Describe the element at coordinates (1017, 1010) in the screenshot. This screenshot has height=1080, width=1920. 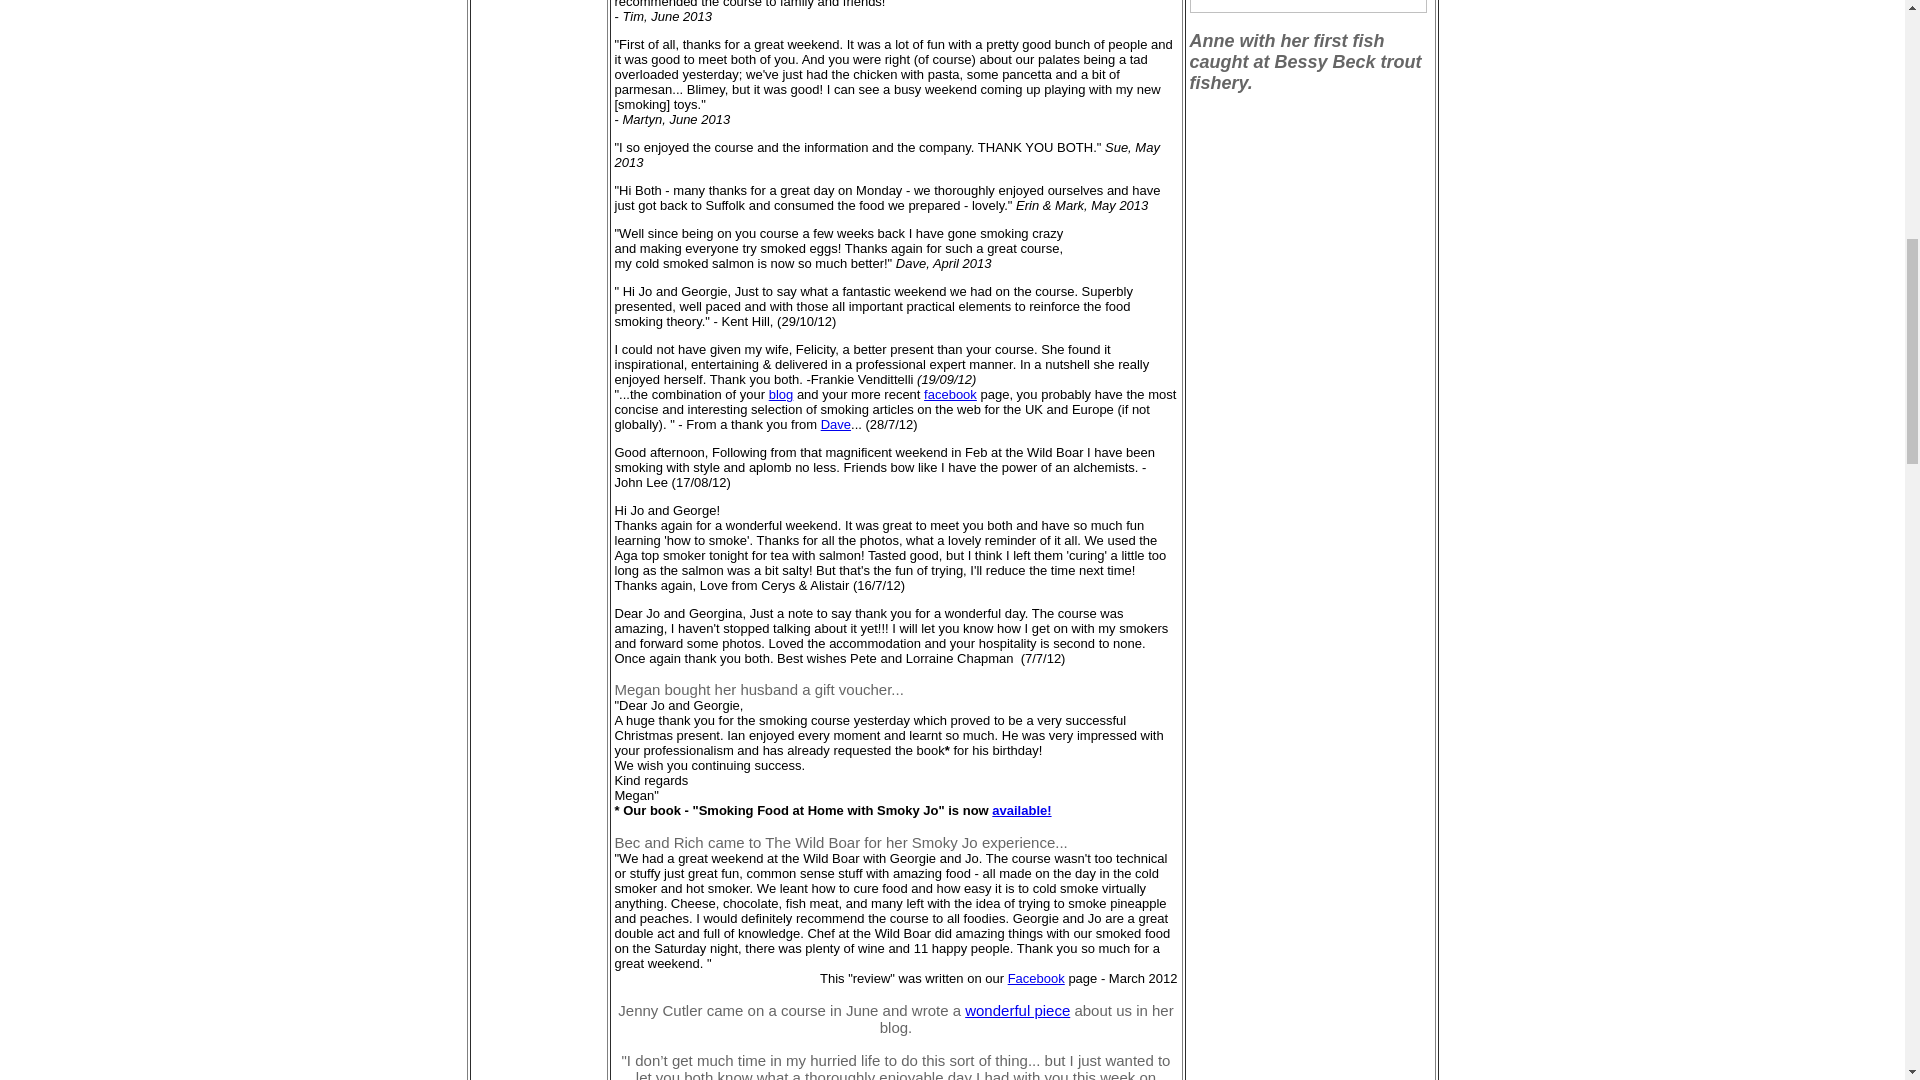
I see `wonderful piece` at that location.